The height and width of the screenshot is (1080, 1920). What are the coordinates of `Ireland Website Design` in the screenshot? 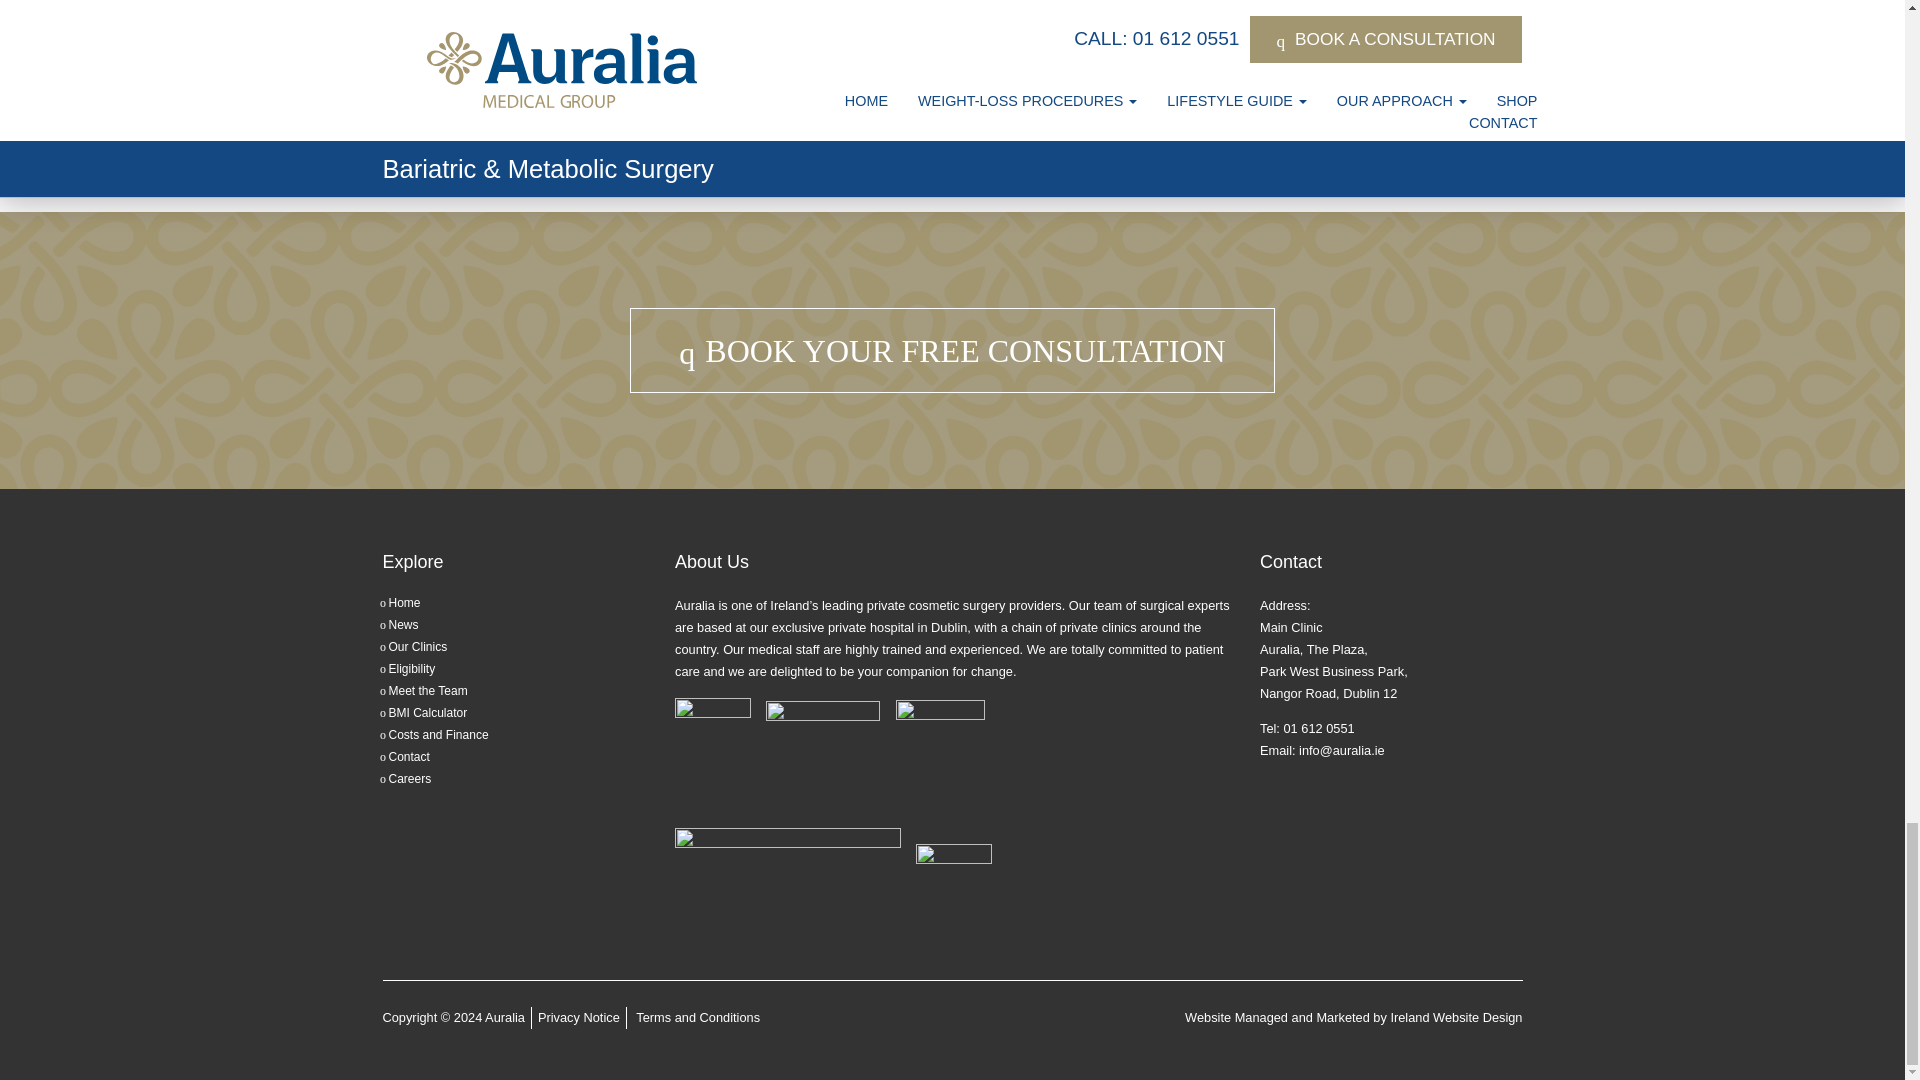 It's located at (1456, 1016).